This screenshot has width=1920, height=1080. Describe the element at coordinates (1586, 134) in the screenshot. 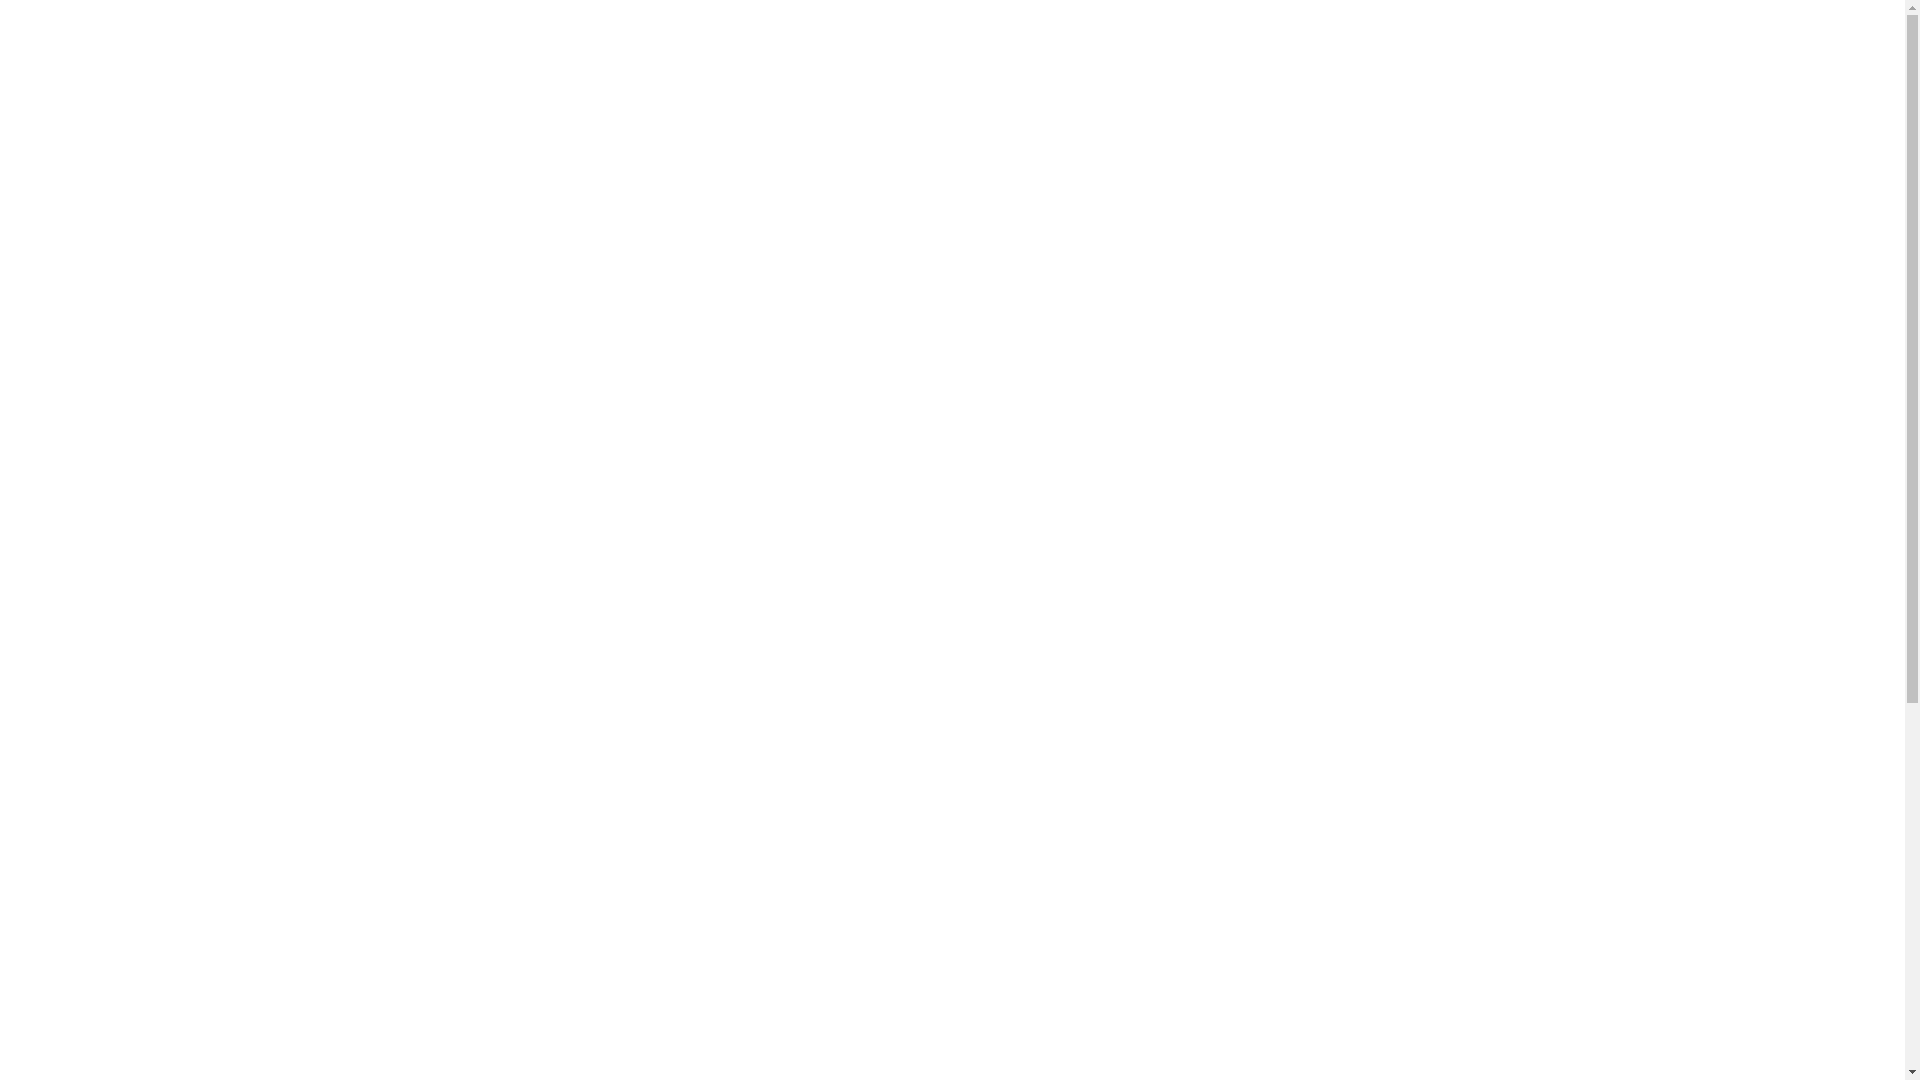

I see `Commission a Song` at that location.